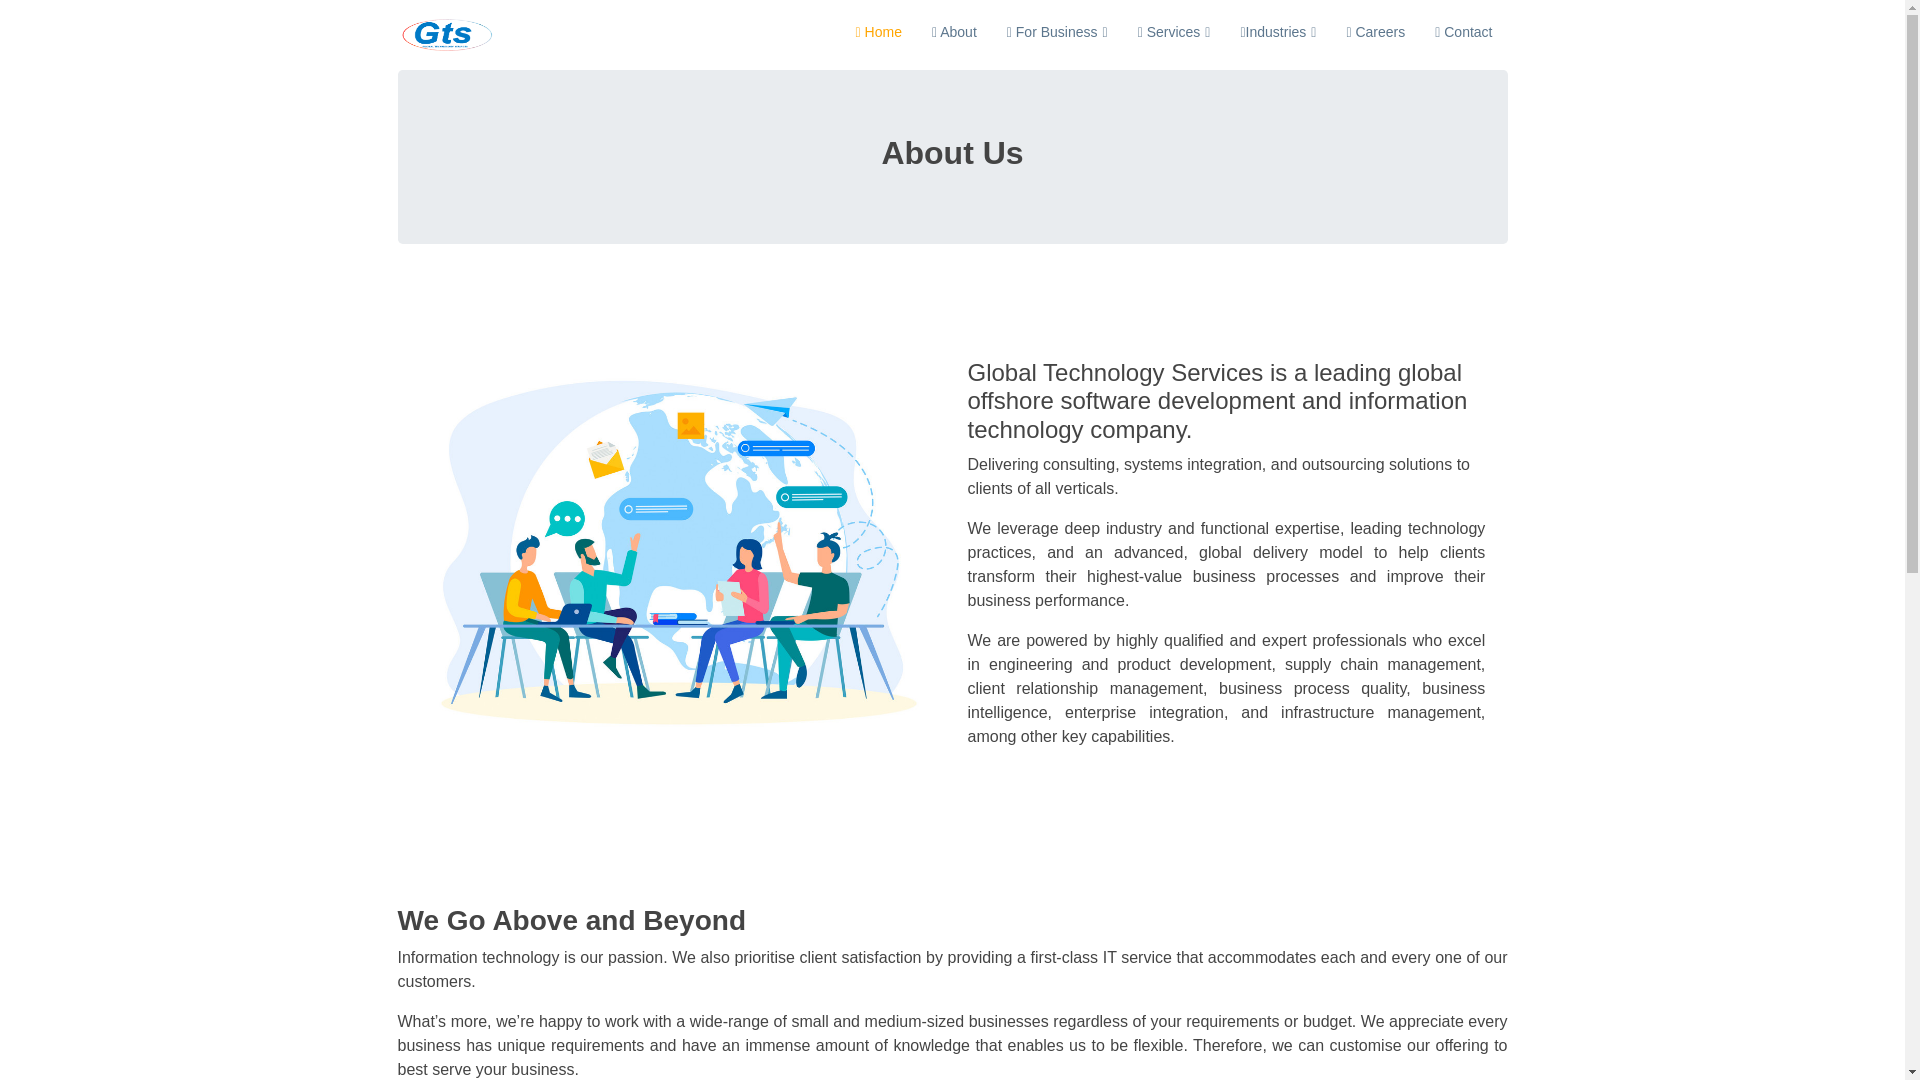  Describe the element at coordinates (1277, 32) in the screenshot. I see `Industries` at that location.